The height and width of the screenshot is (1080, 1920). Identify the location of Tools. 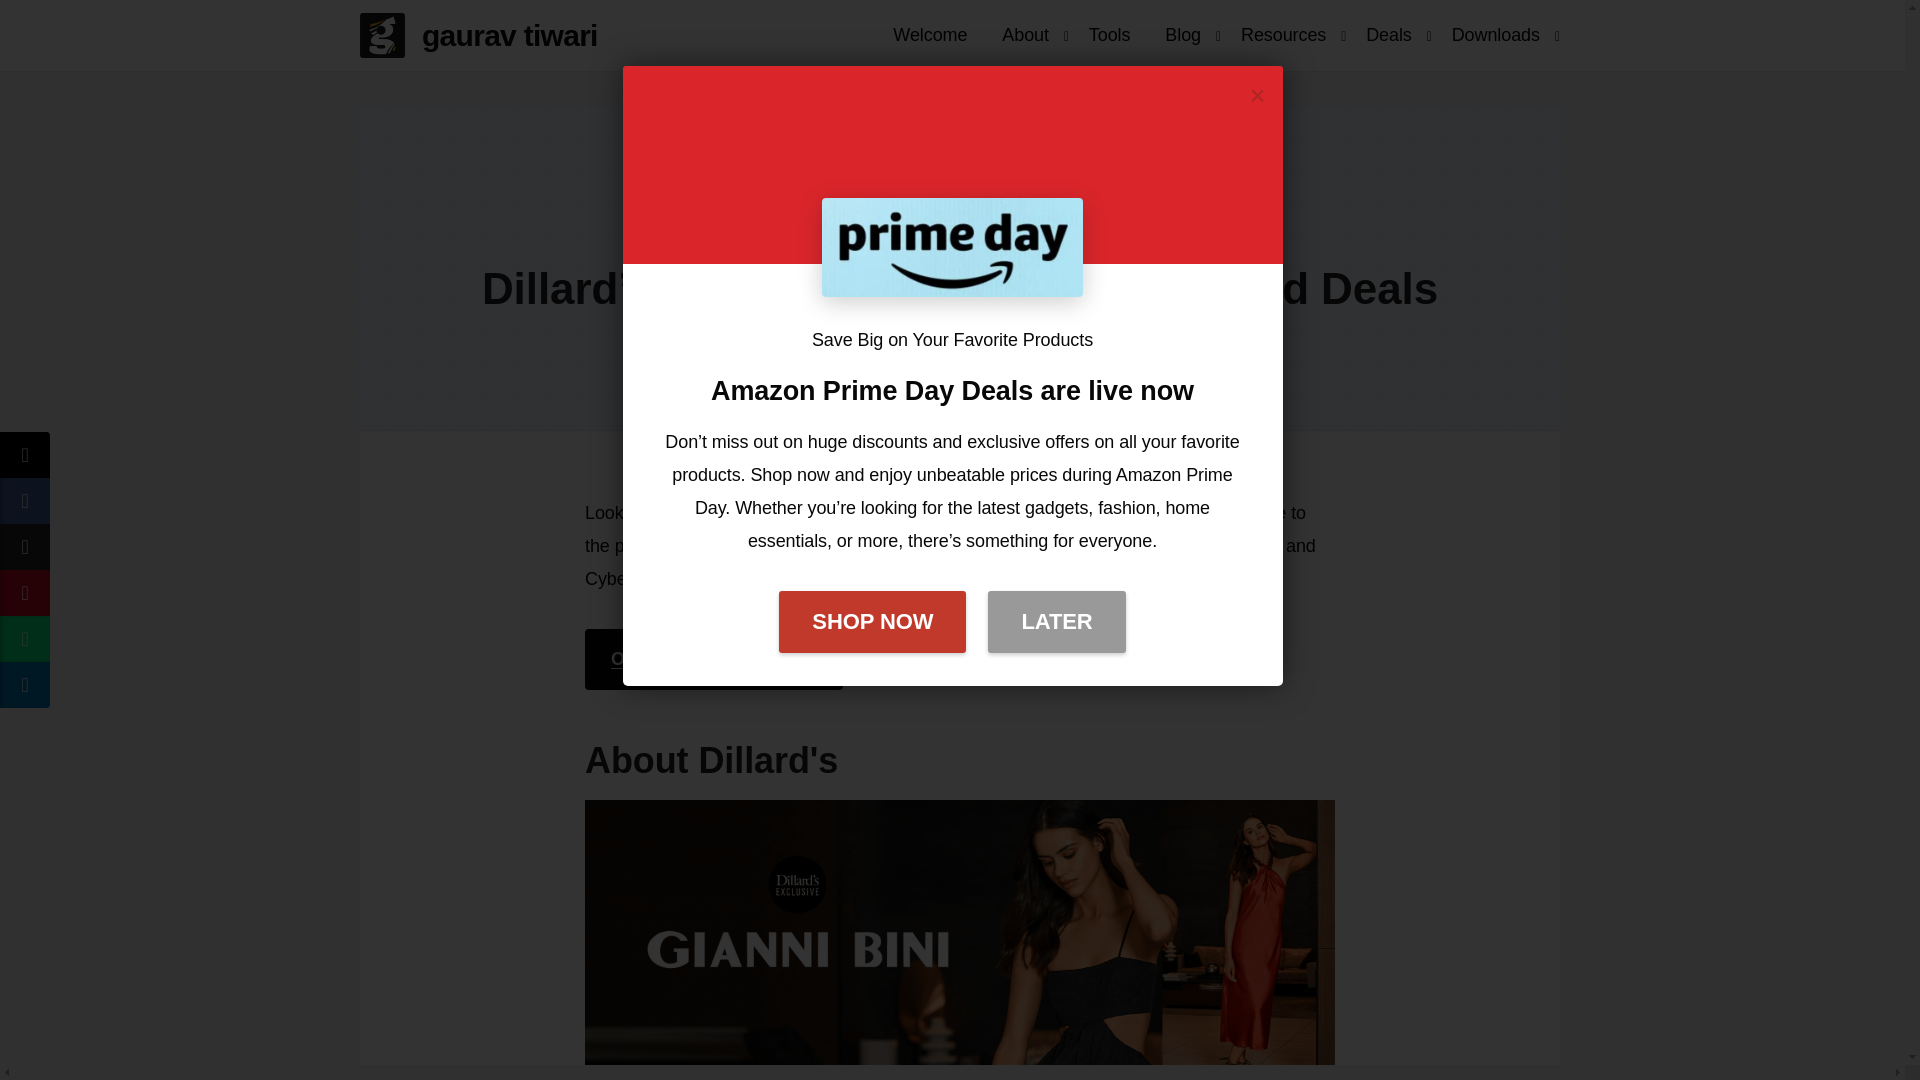
(1110, 34).